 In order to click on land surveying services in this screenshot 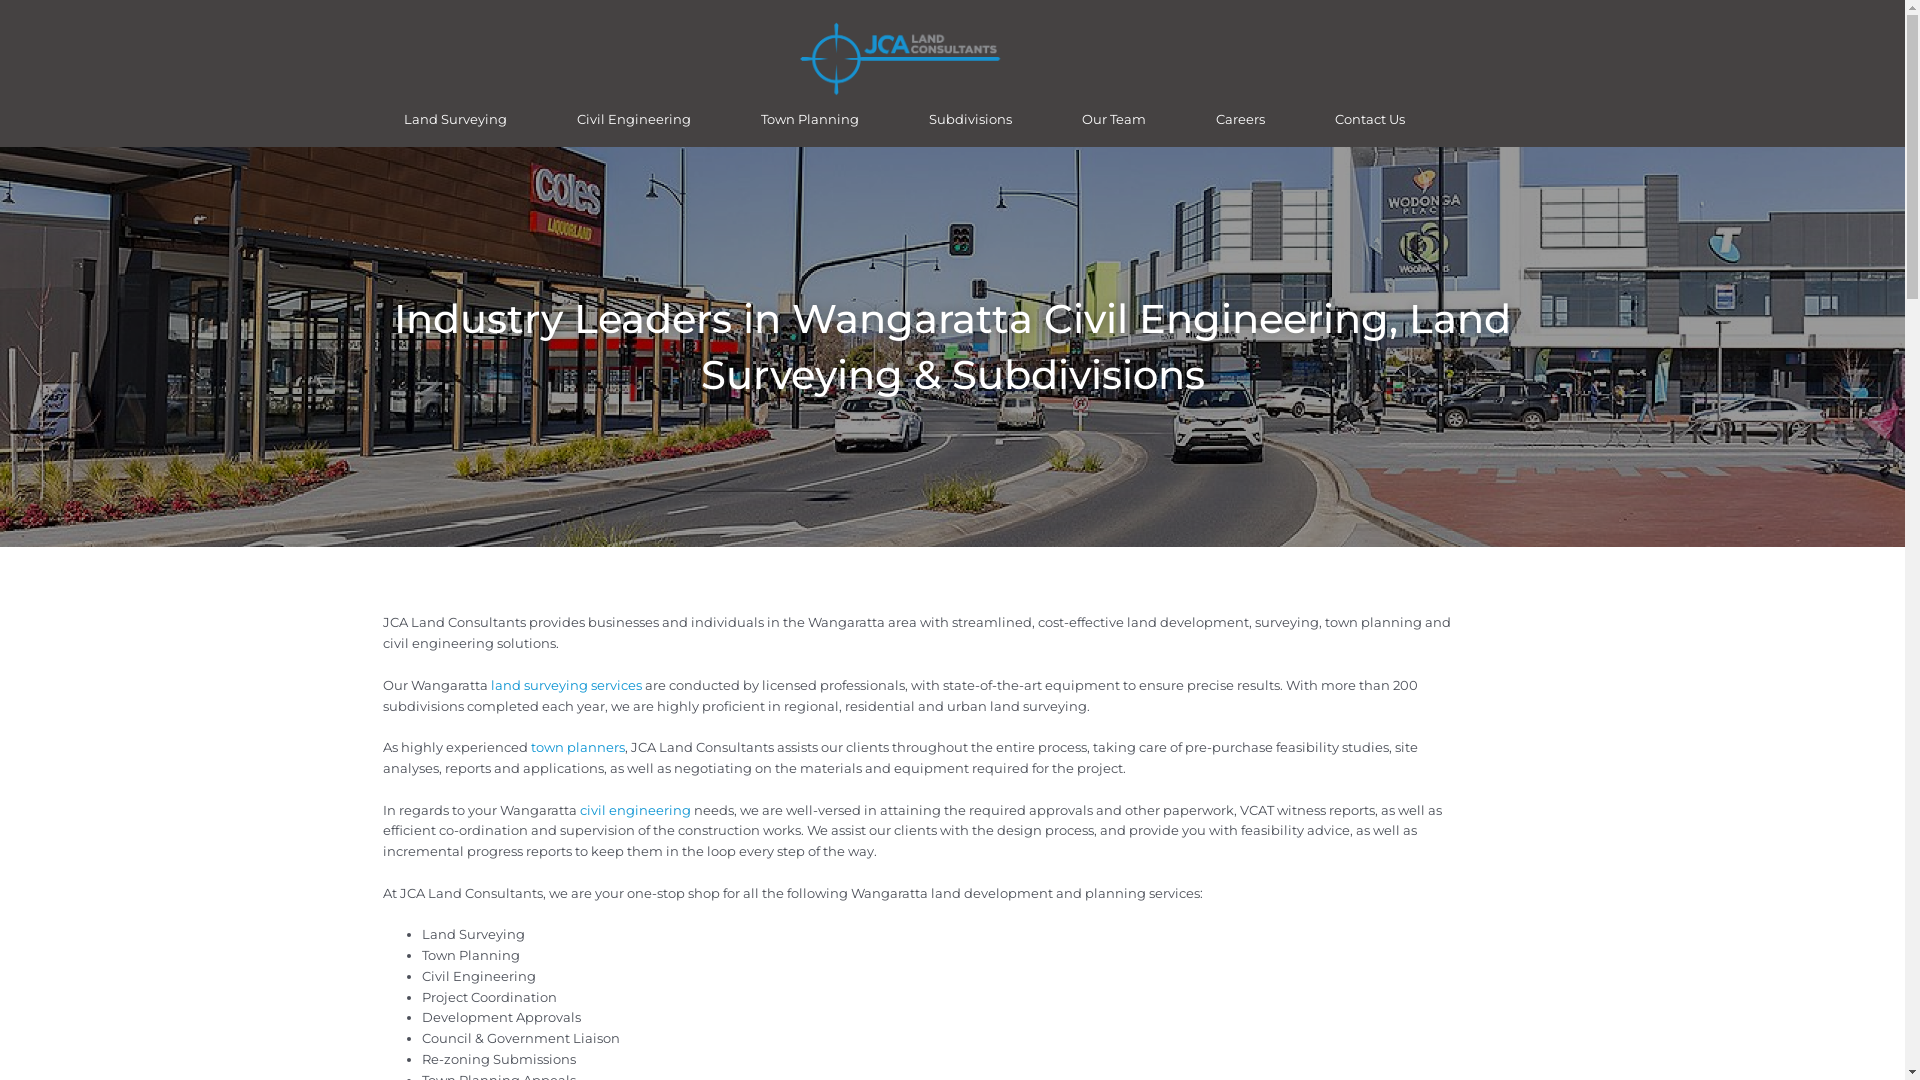, I will do `click(565, 685)`.